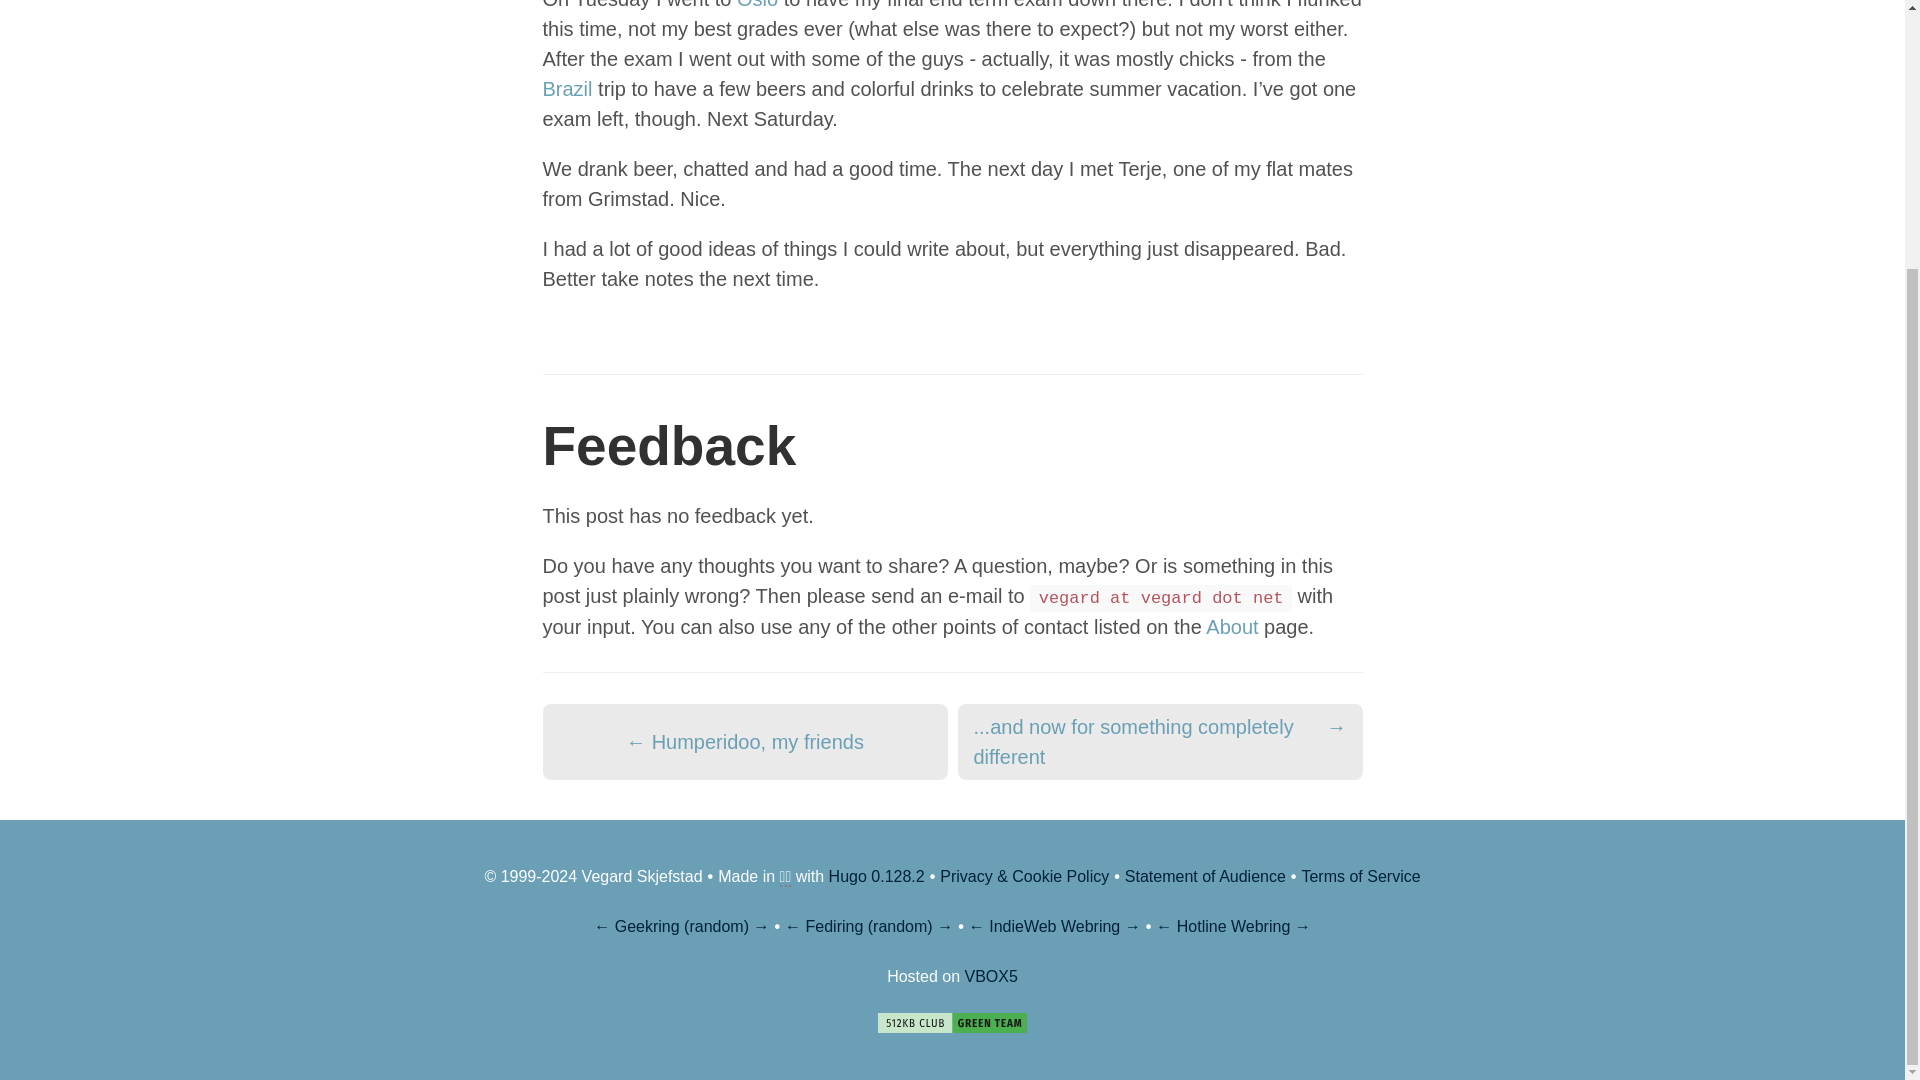  I want to click on Brazil, so click(566, 88).